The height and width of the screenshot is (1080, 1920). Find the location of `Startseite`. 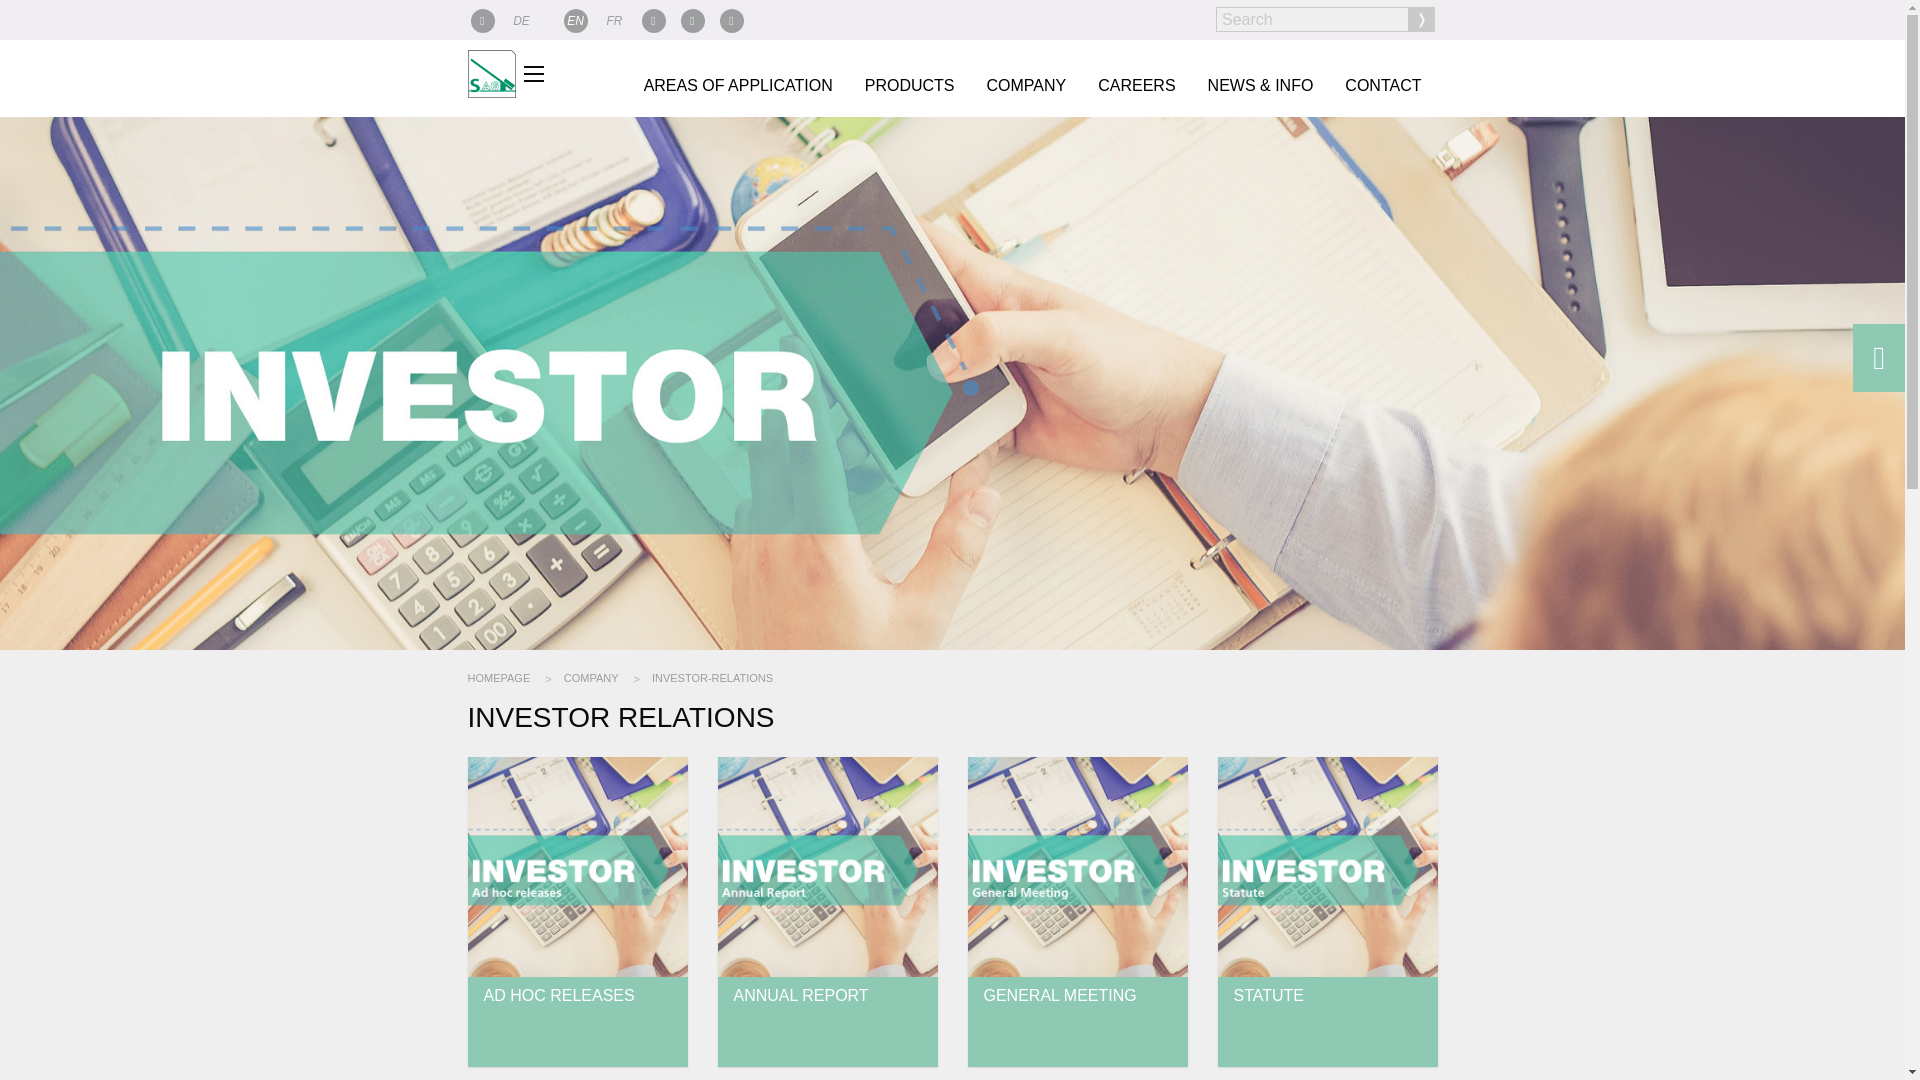

Startseite is located at coordinates (492, 72).